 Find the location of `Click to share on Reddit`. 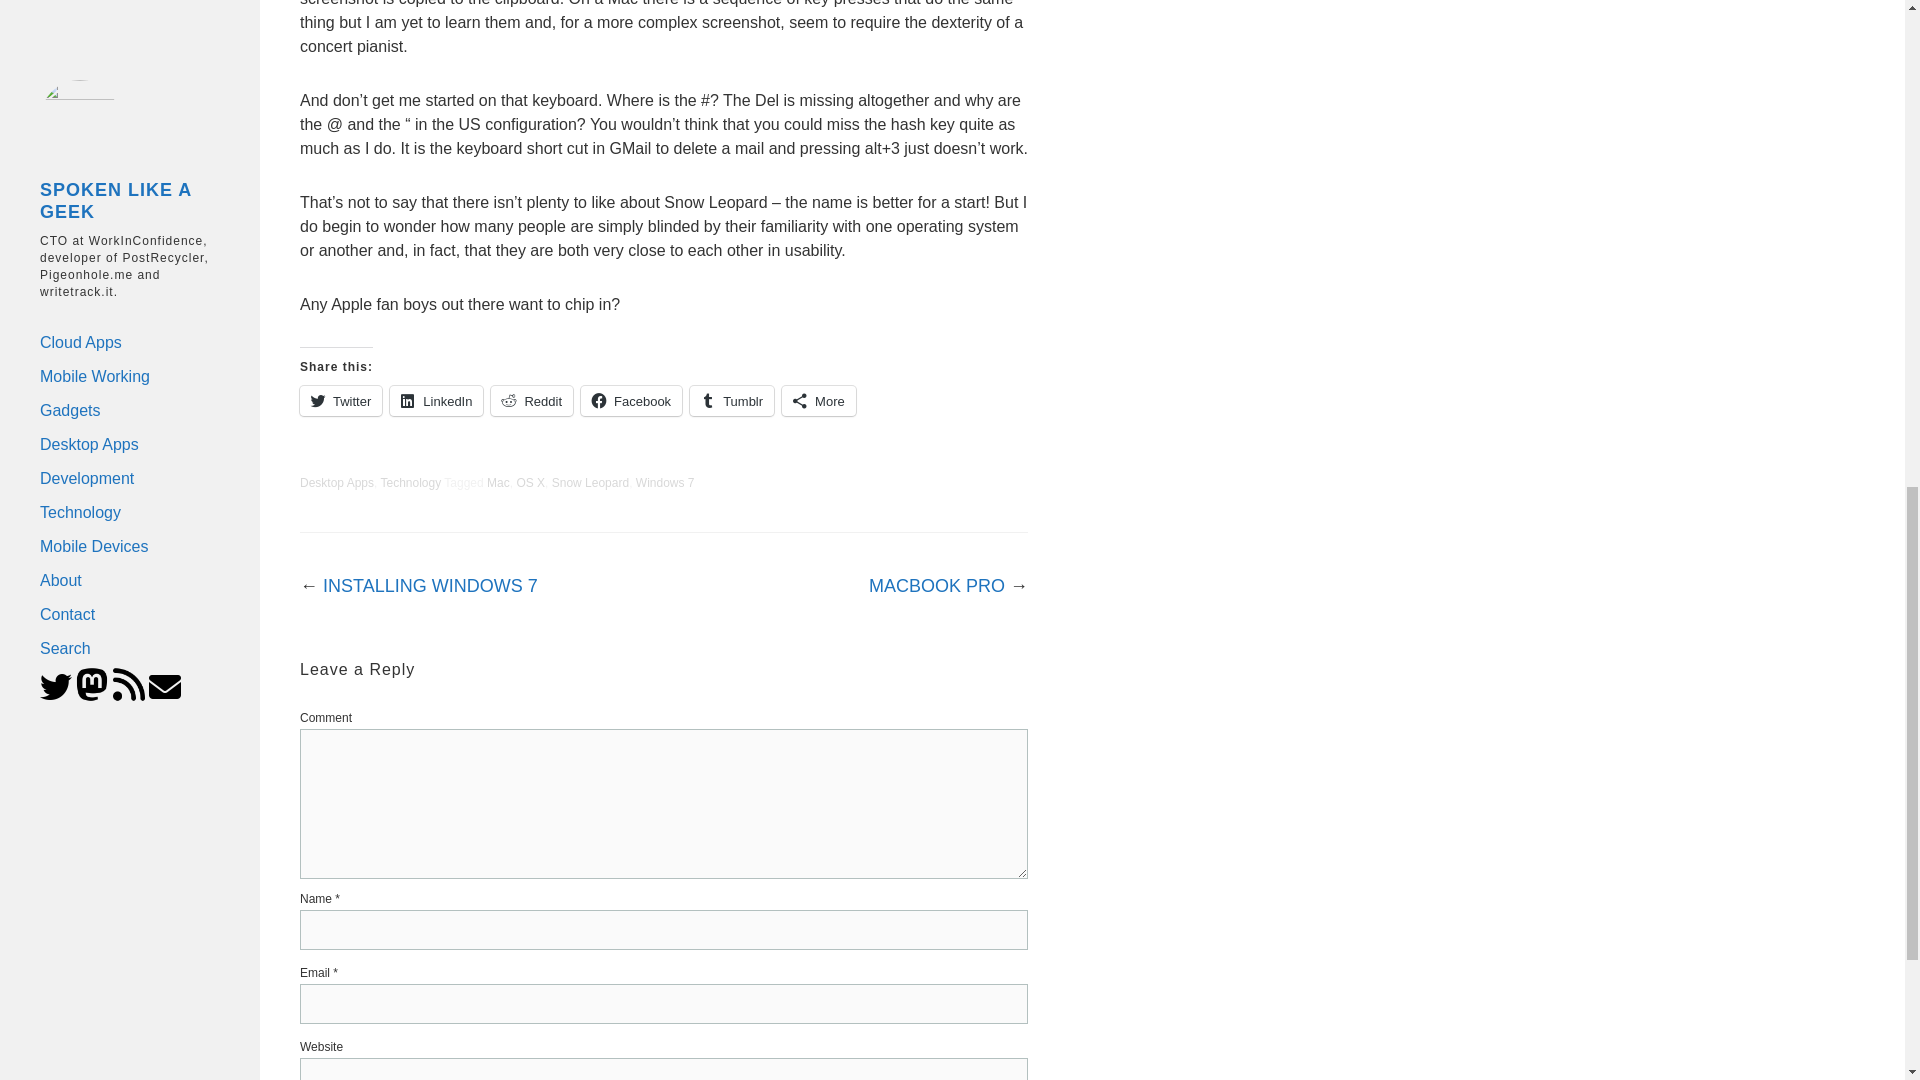

Click to share on Reddit is located at coordinates (532, 400).